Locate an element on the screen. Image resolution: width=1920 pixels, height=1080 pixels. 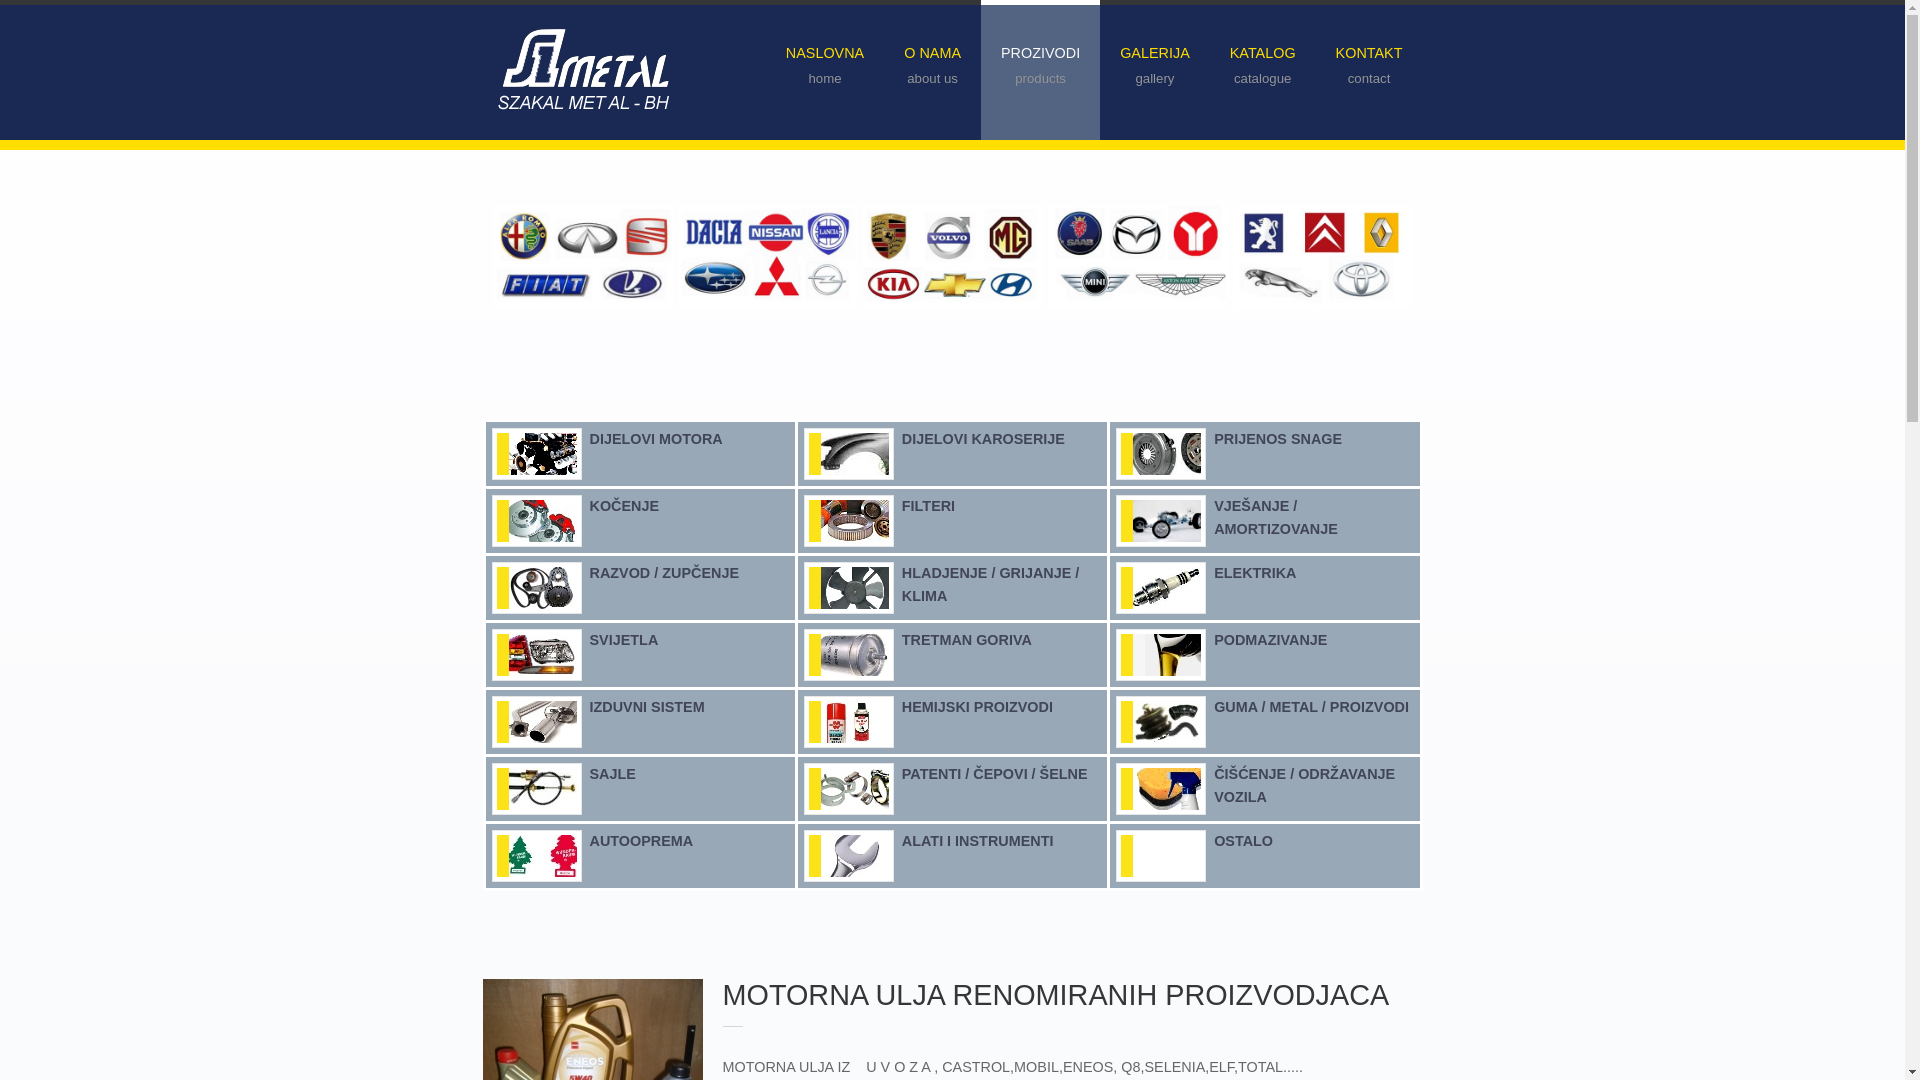
KATALOG
catalogue is located at coordinates (1263, 80).